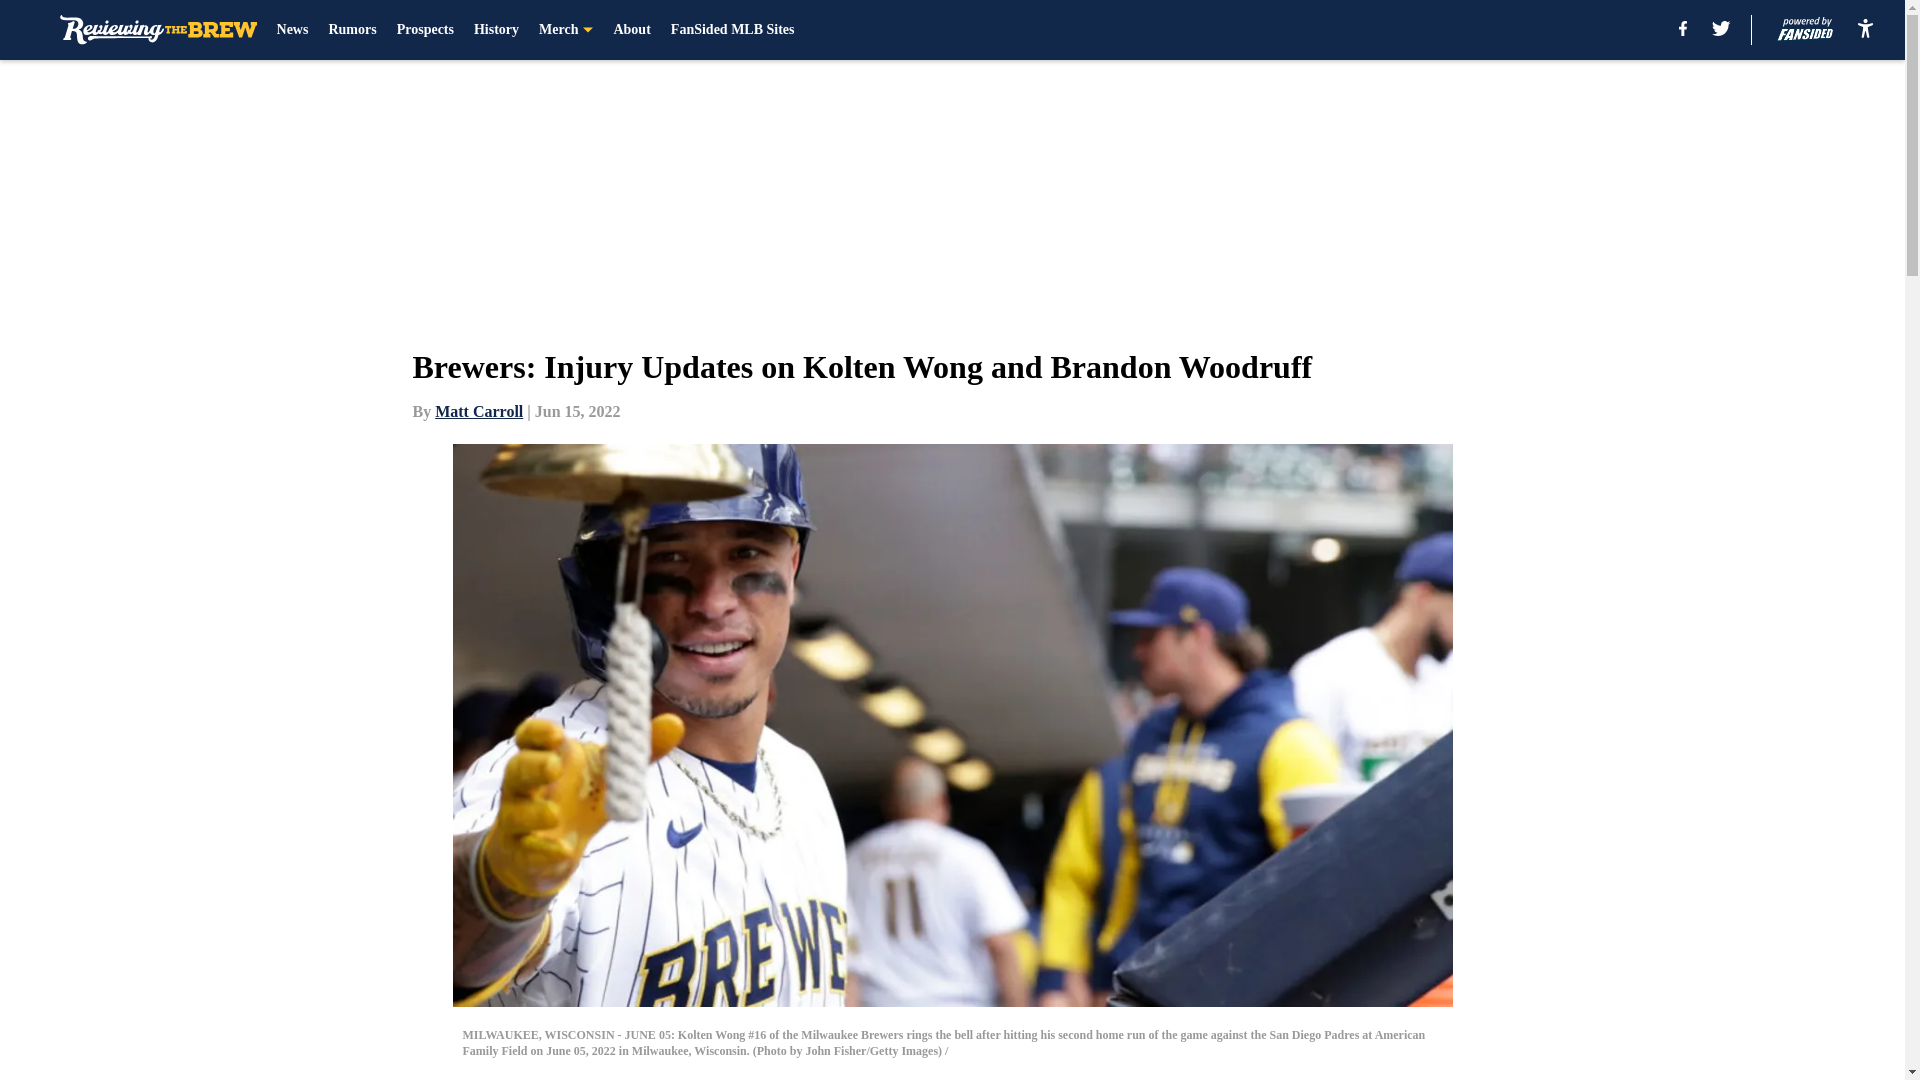  I want to click on Prospects, so click(425, 30).